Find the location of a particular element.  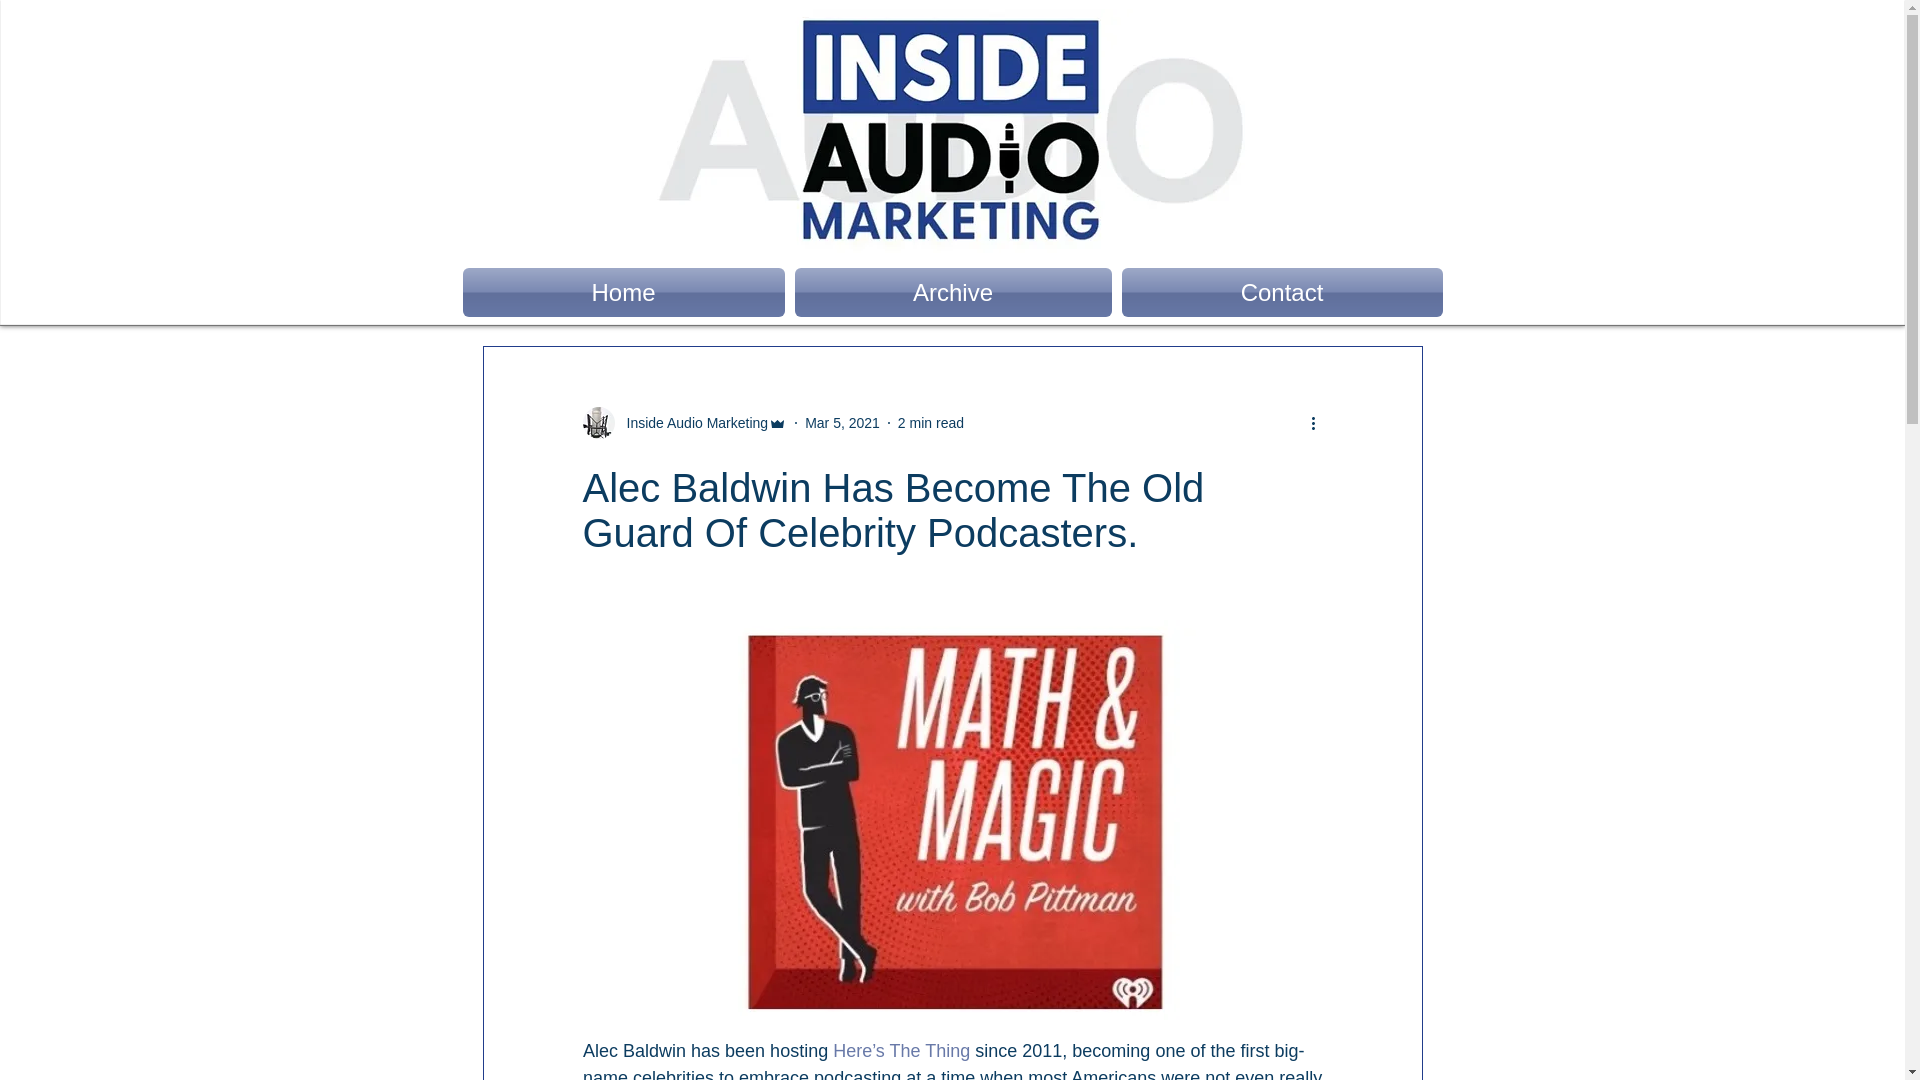

Home is located at coordinates (626, 292).